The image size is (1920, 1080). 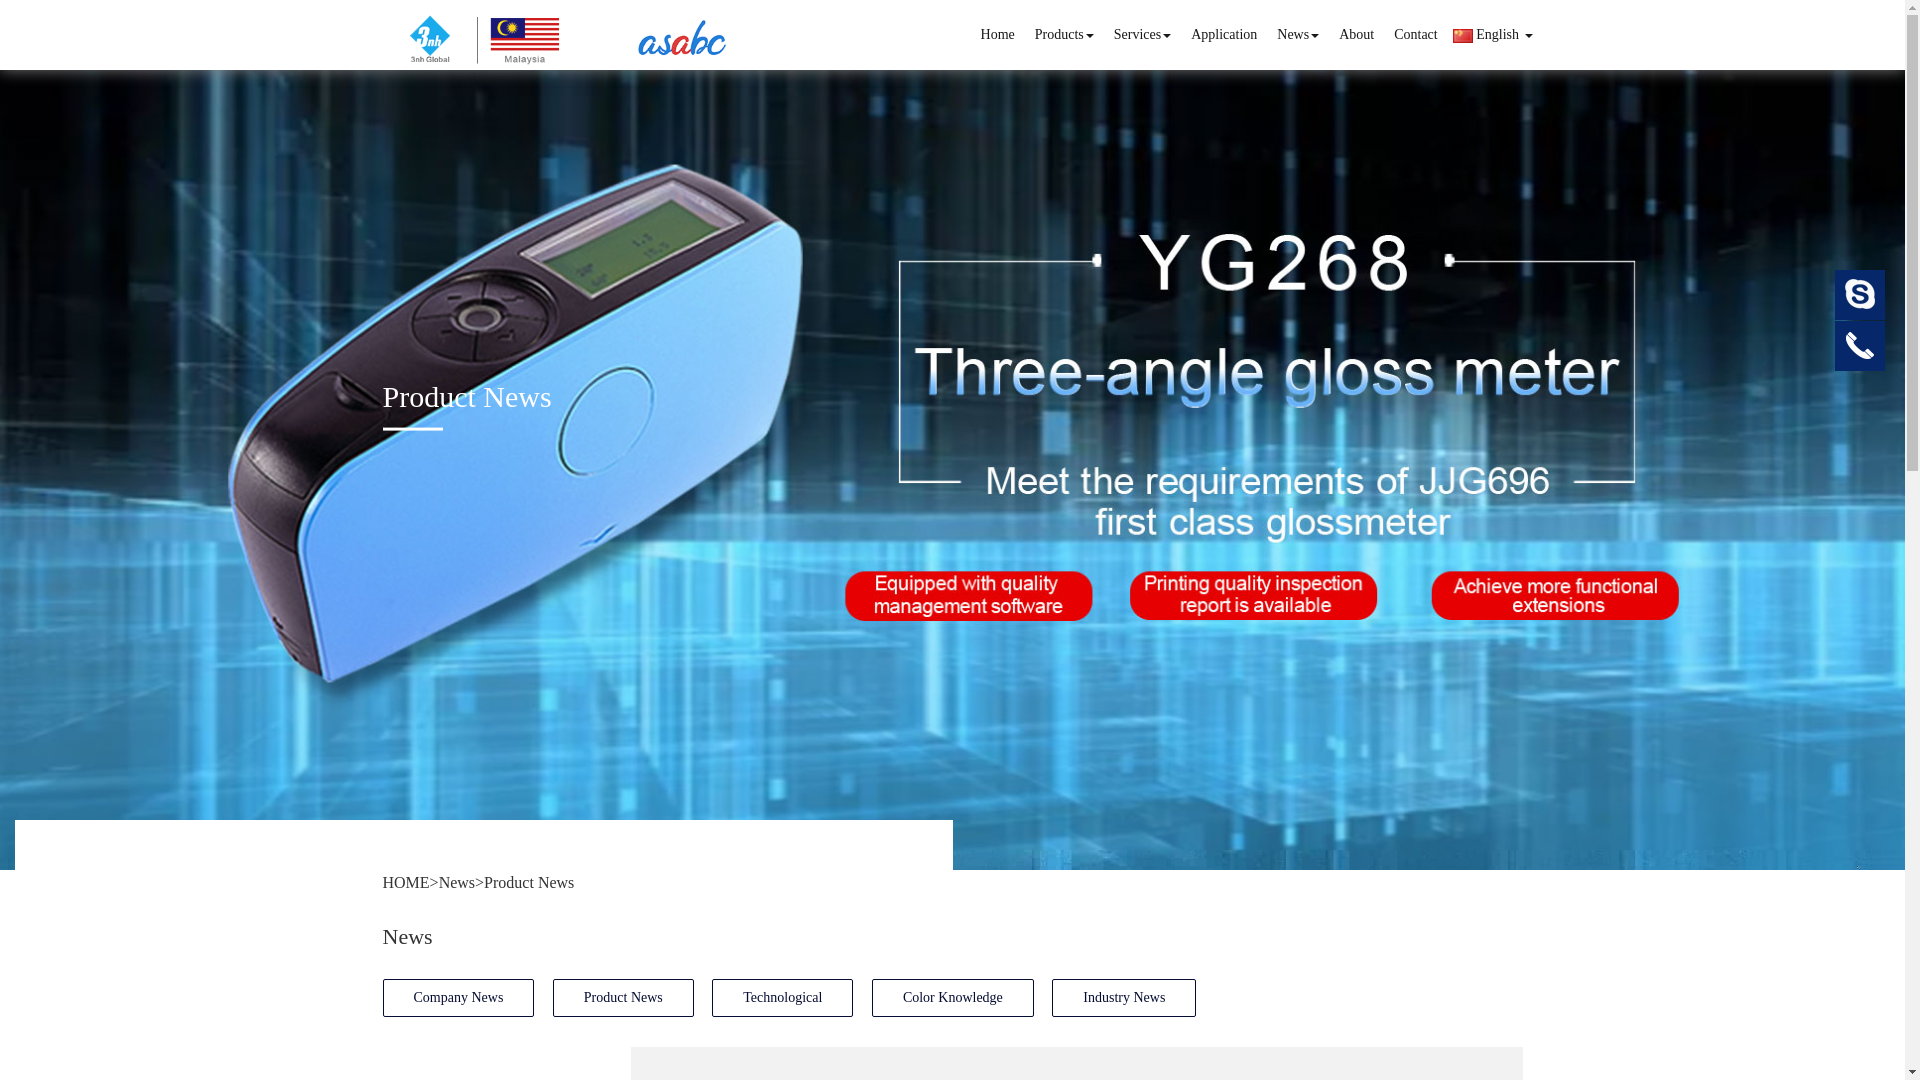 I want to click on Products, so click(x=1064, y=35).